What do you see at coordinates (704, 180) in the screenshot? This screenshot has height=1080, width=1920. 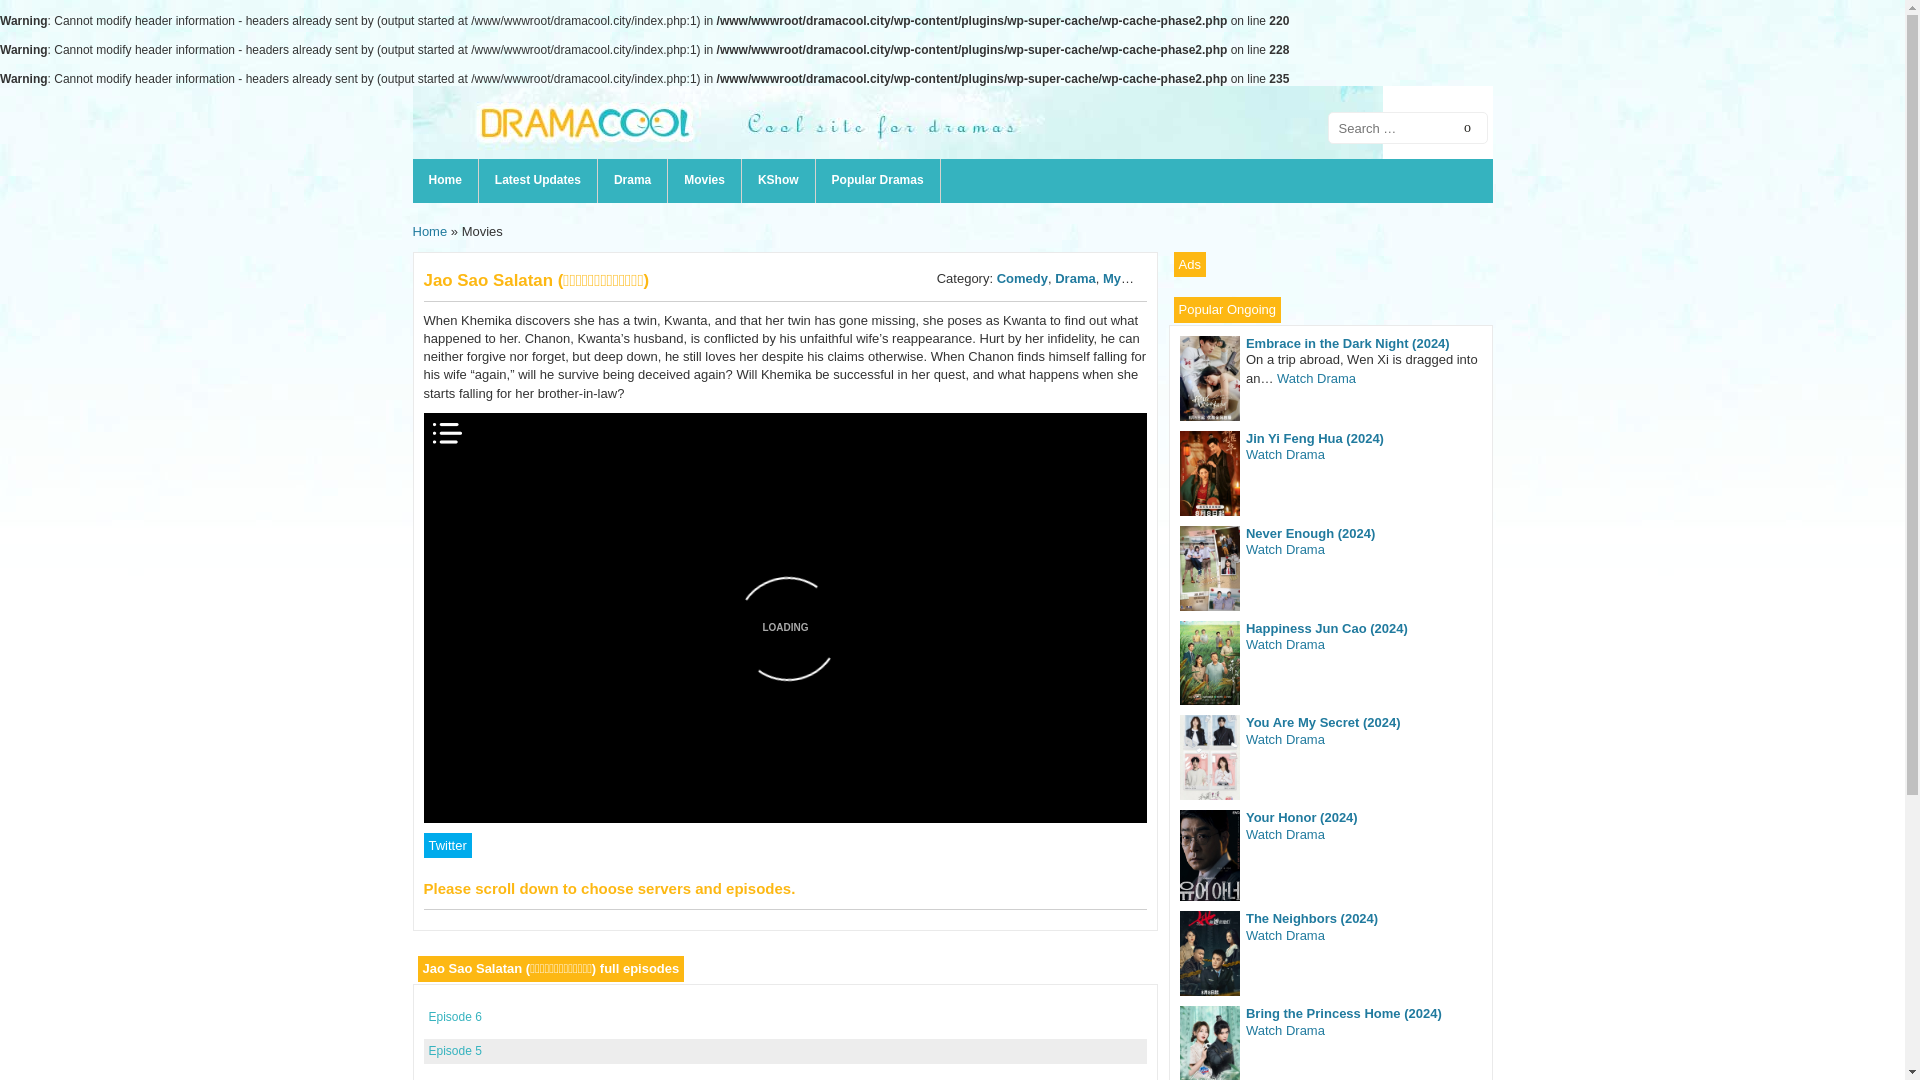 I see `Movies` at bounding box center [704, 180].